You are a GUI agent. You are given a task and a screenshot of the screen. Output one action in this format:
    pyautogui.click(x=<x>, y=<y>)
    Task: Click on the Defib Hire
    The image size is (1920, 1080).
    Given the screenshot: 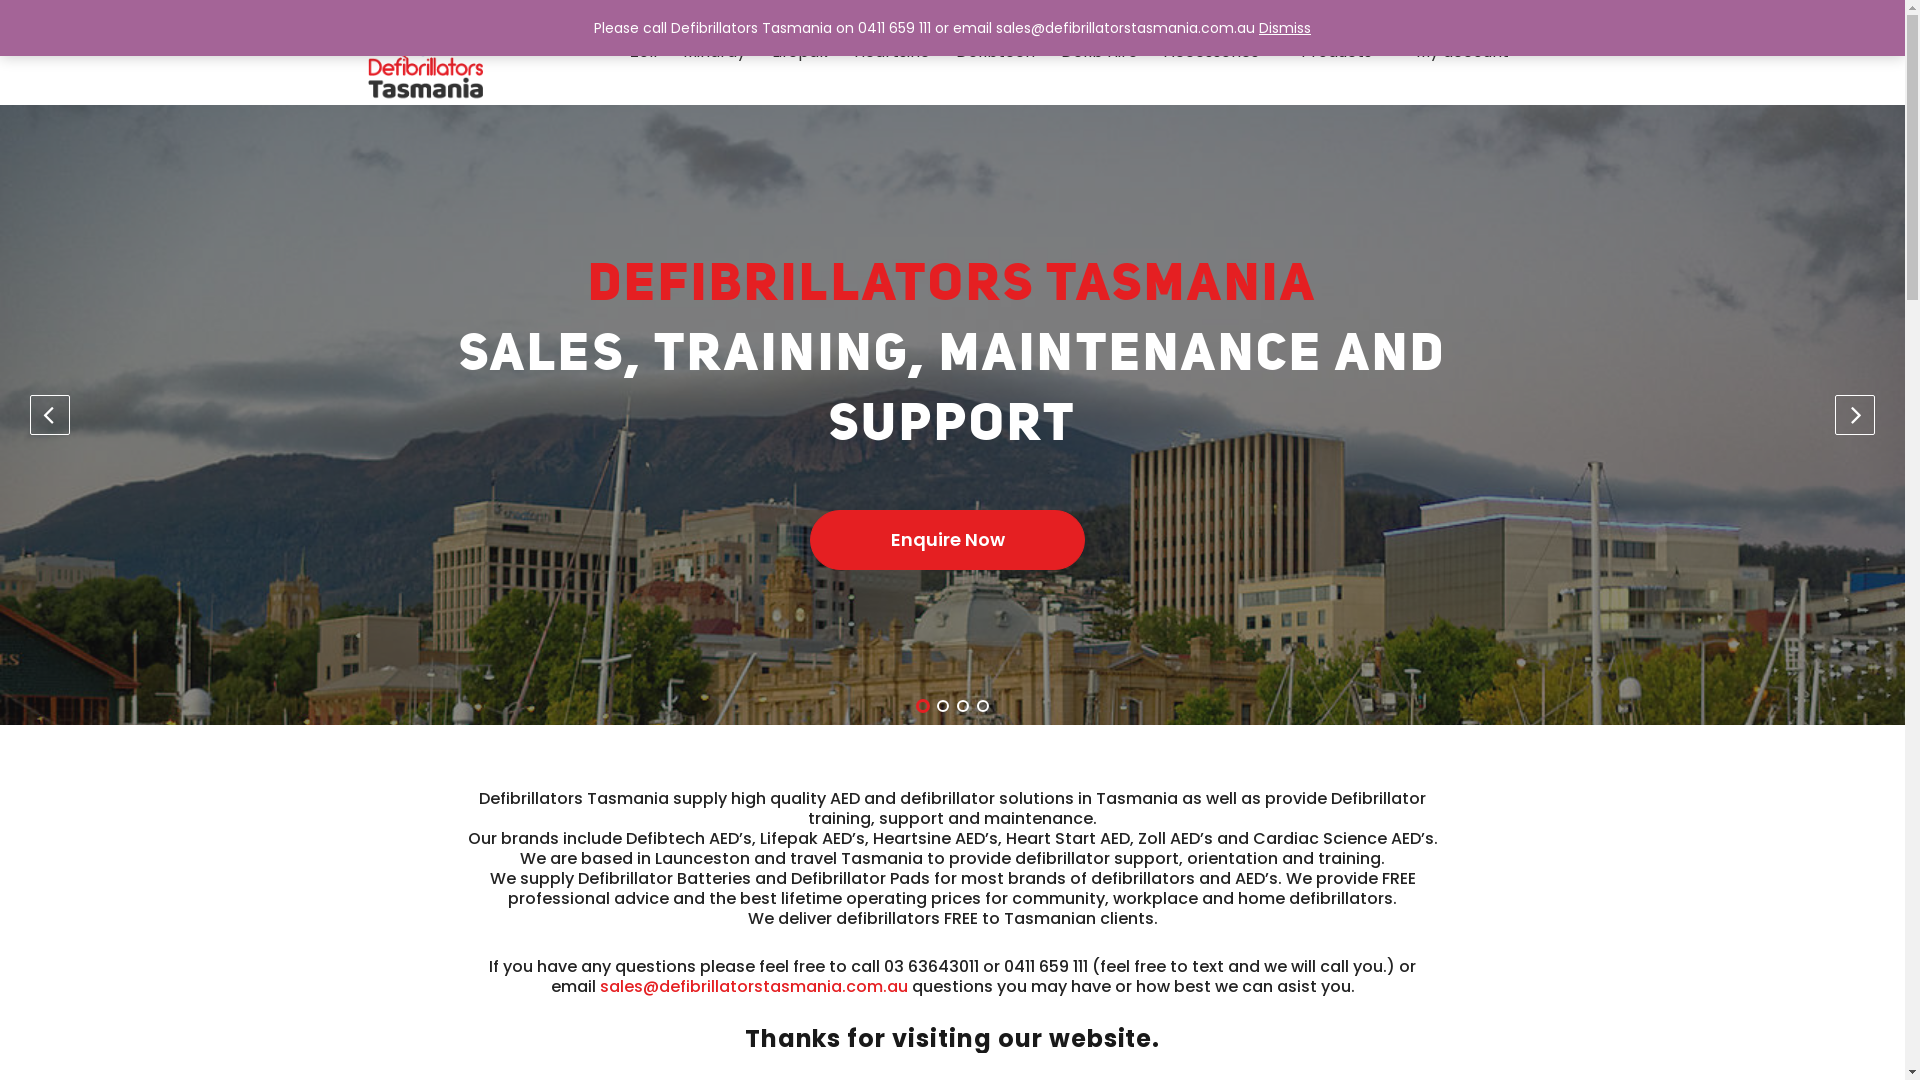 What is the action you would take?
    pyautogui.click(x=1100, y=52)
    